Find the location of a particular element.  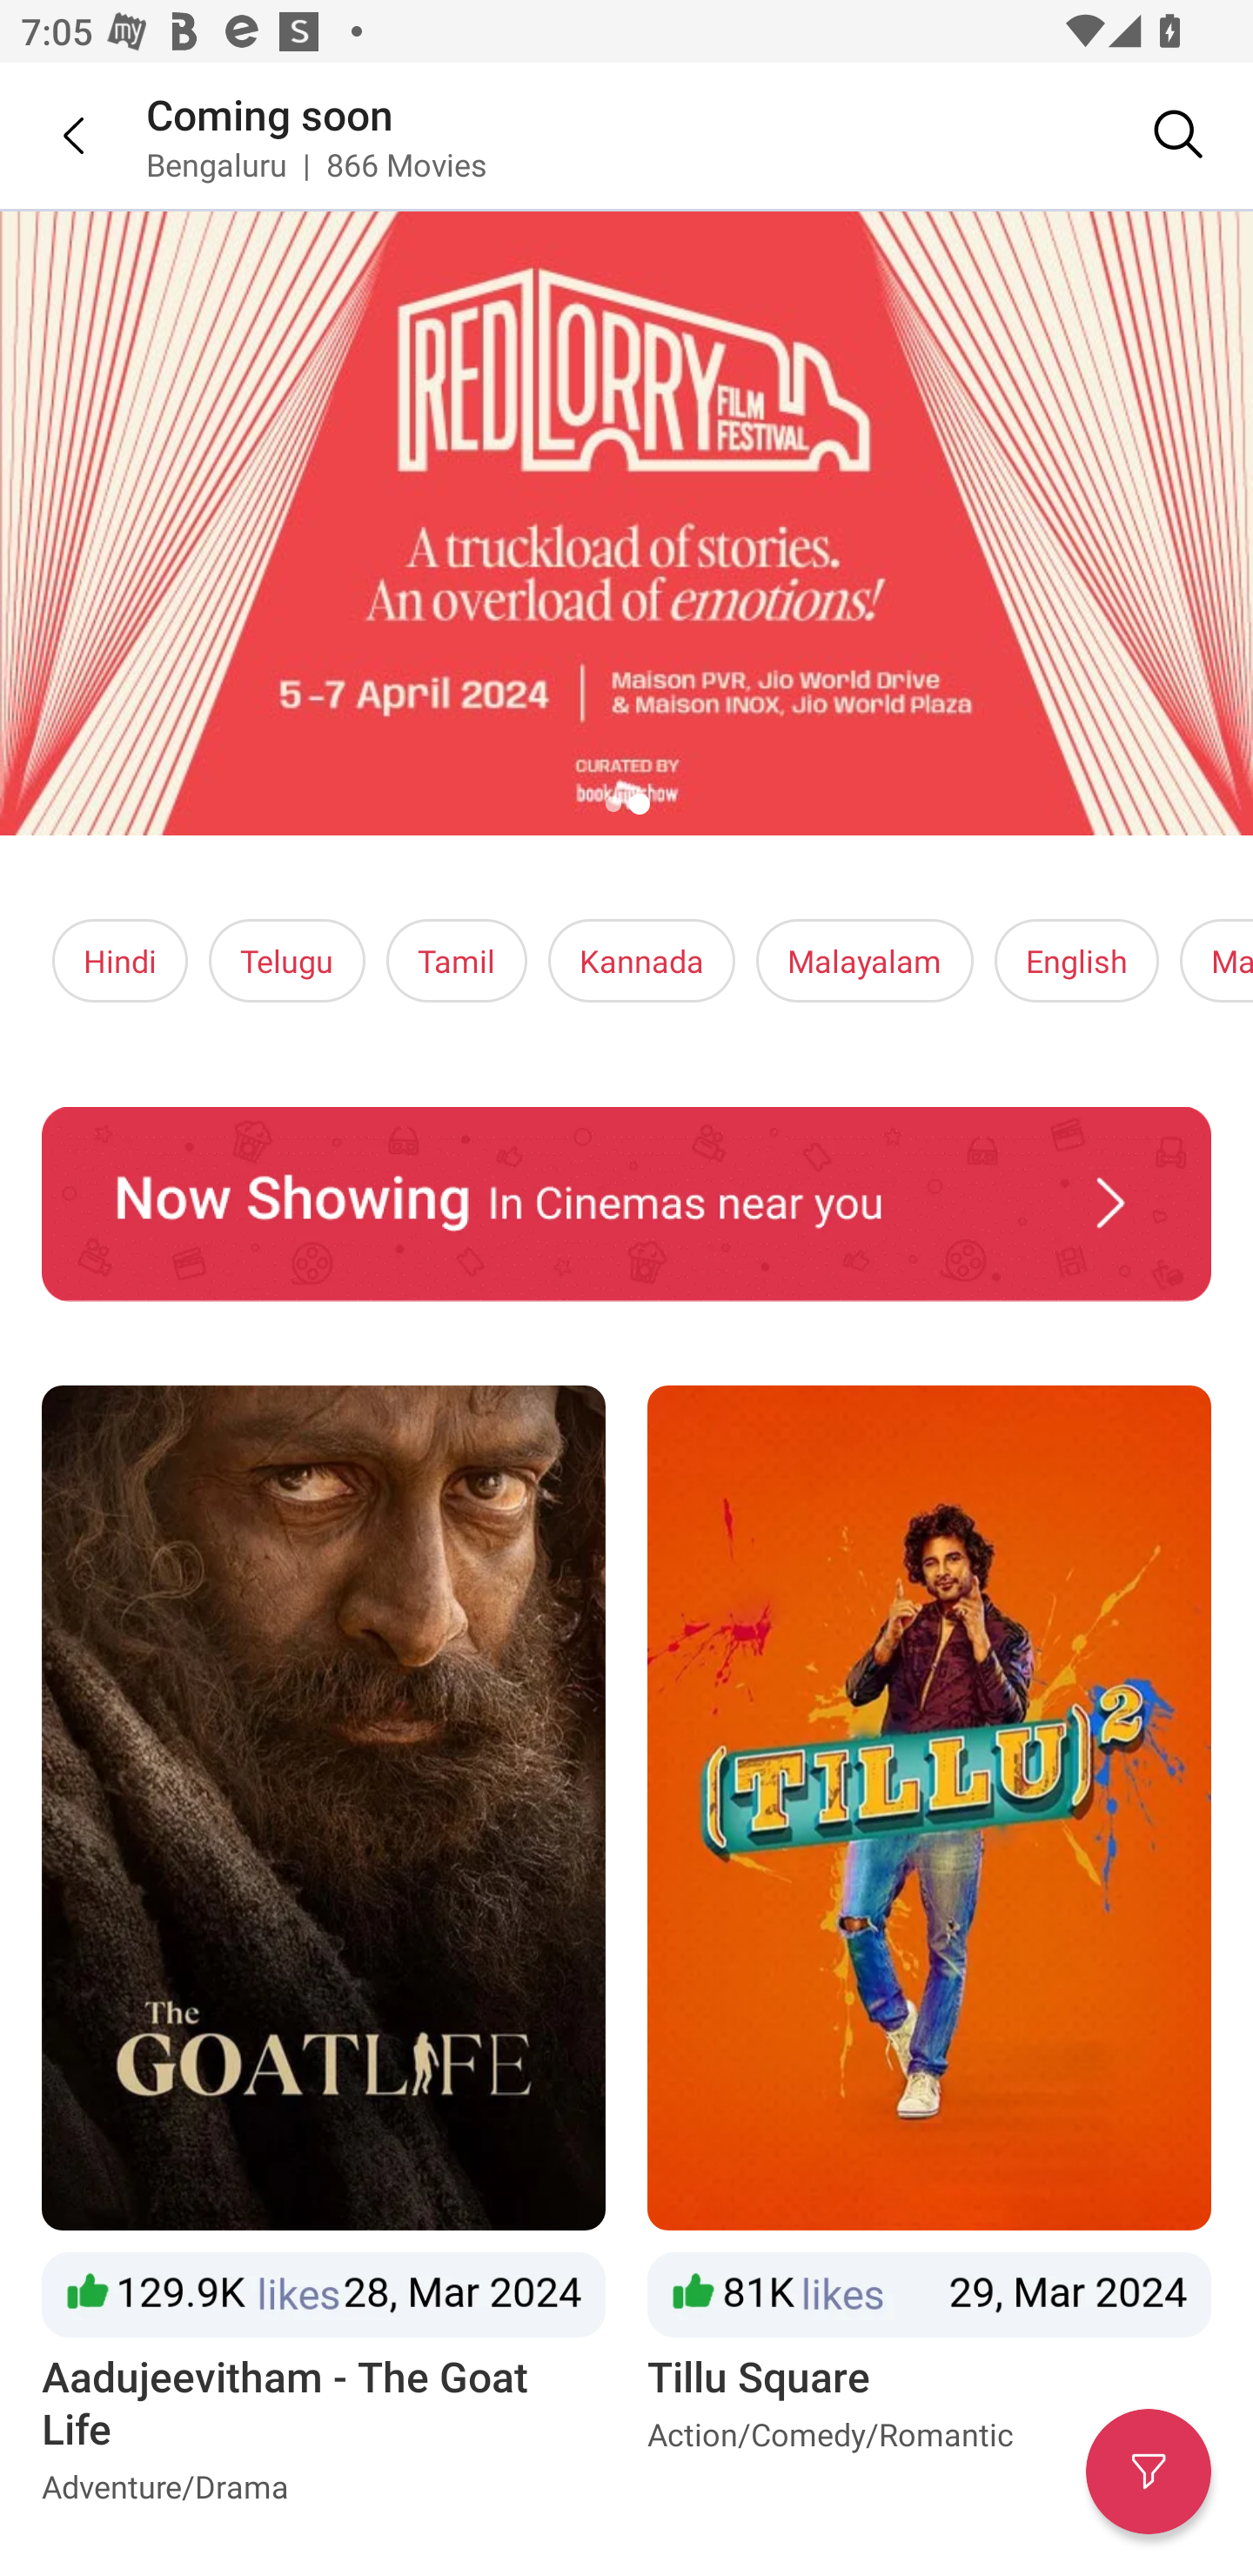

Aadujeevitham - The Goat Life Adventure/Drama is located at coordinates (323, 1951).